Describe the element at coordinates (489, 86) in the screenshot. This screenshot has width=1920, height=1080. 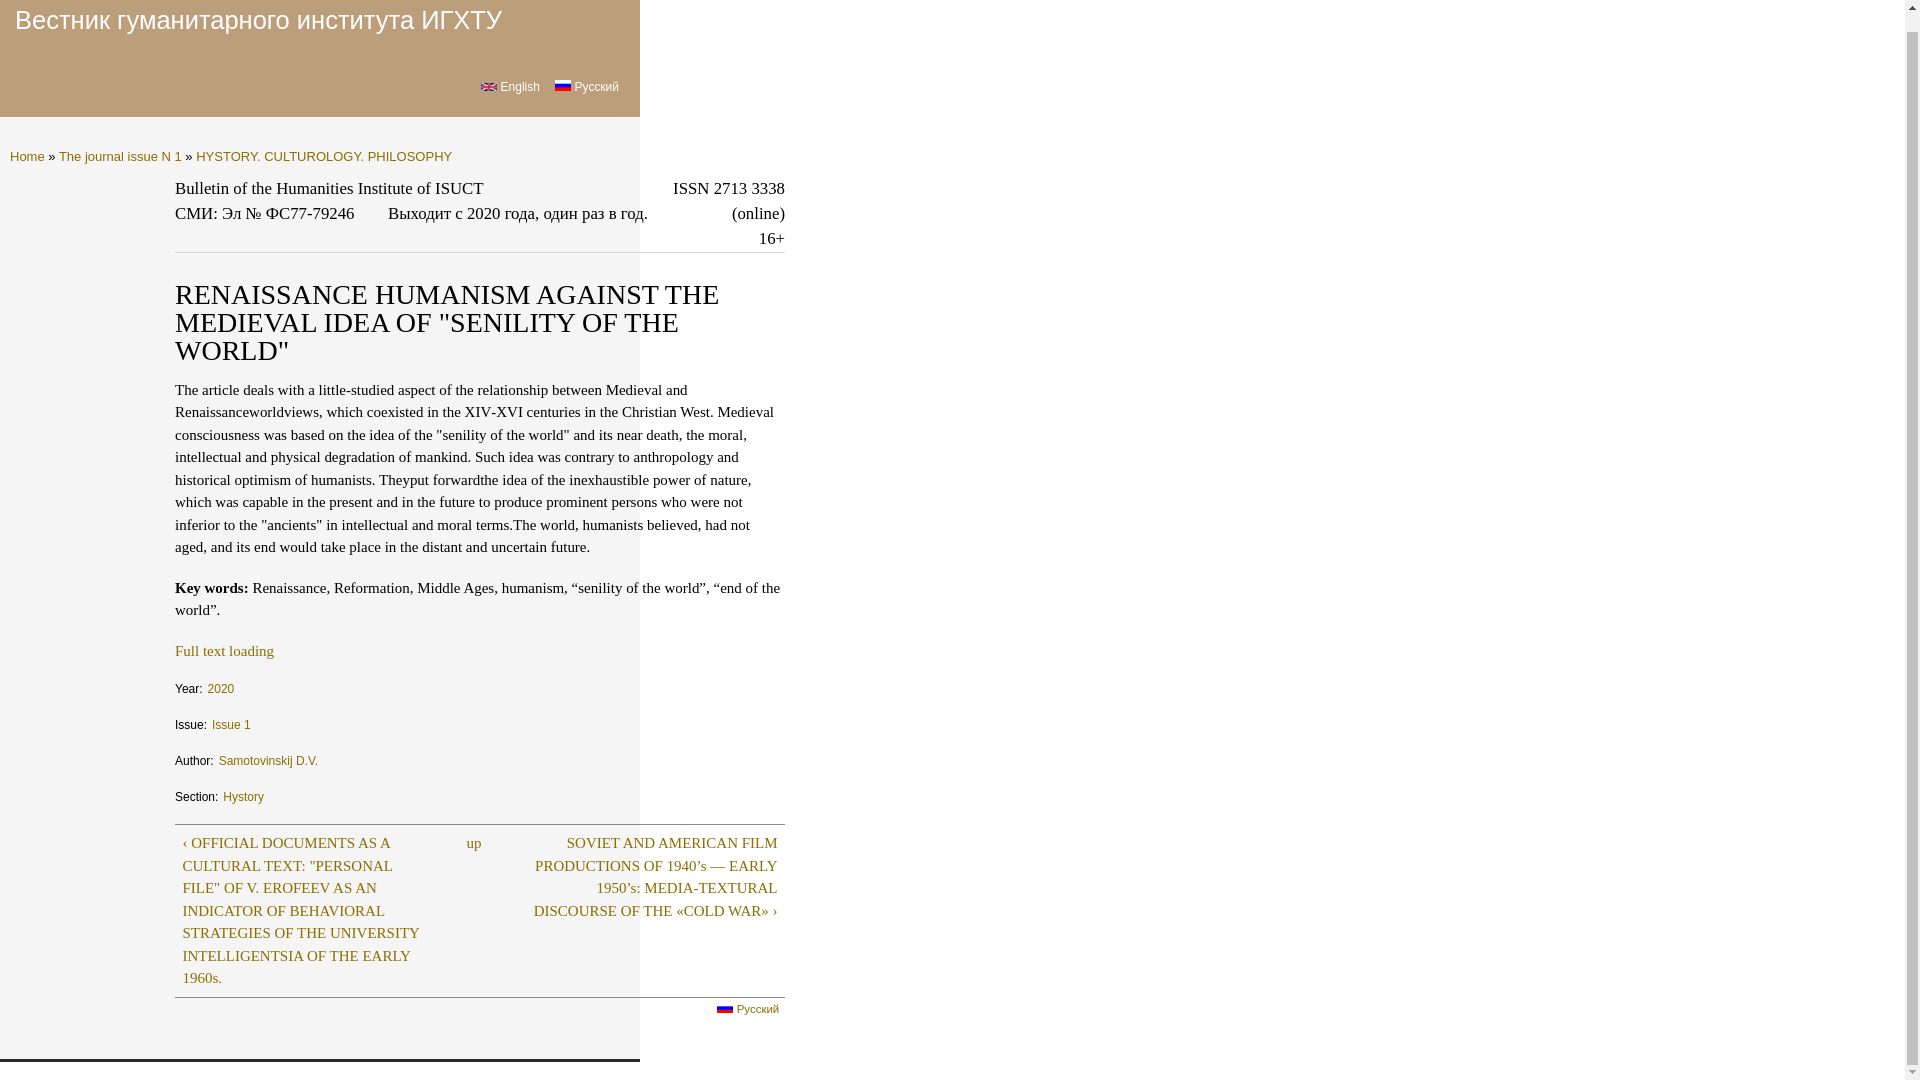
I see `English` at that location.